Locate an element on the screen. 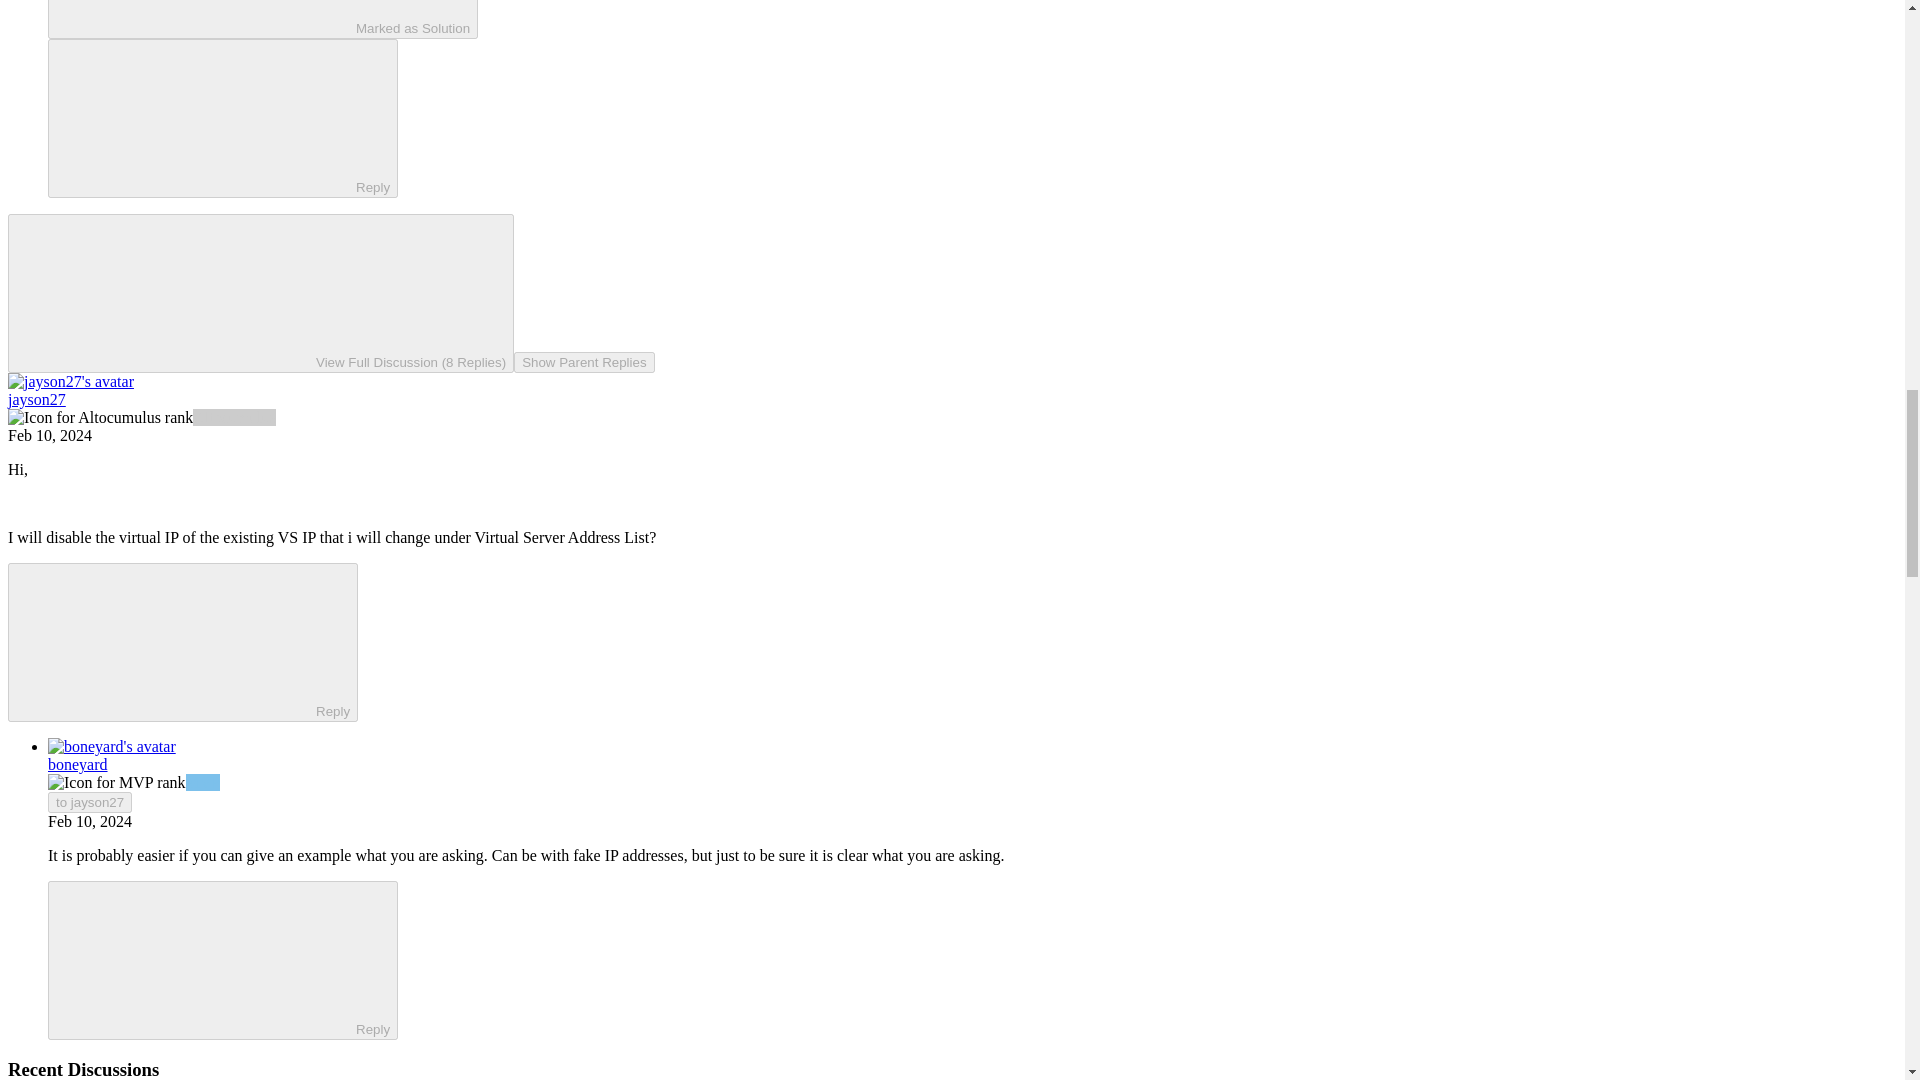 The width and height of the screenshot is (1920, 1080). boneyard is located at coordinates (78, 764).